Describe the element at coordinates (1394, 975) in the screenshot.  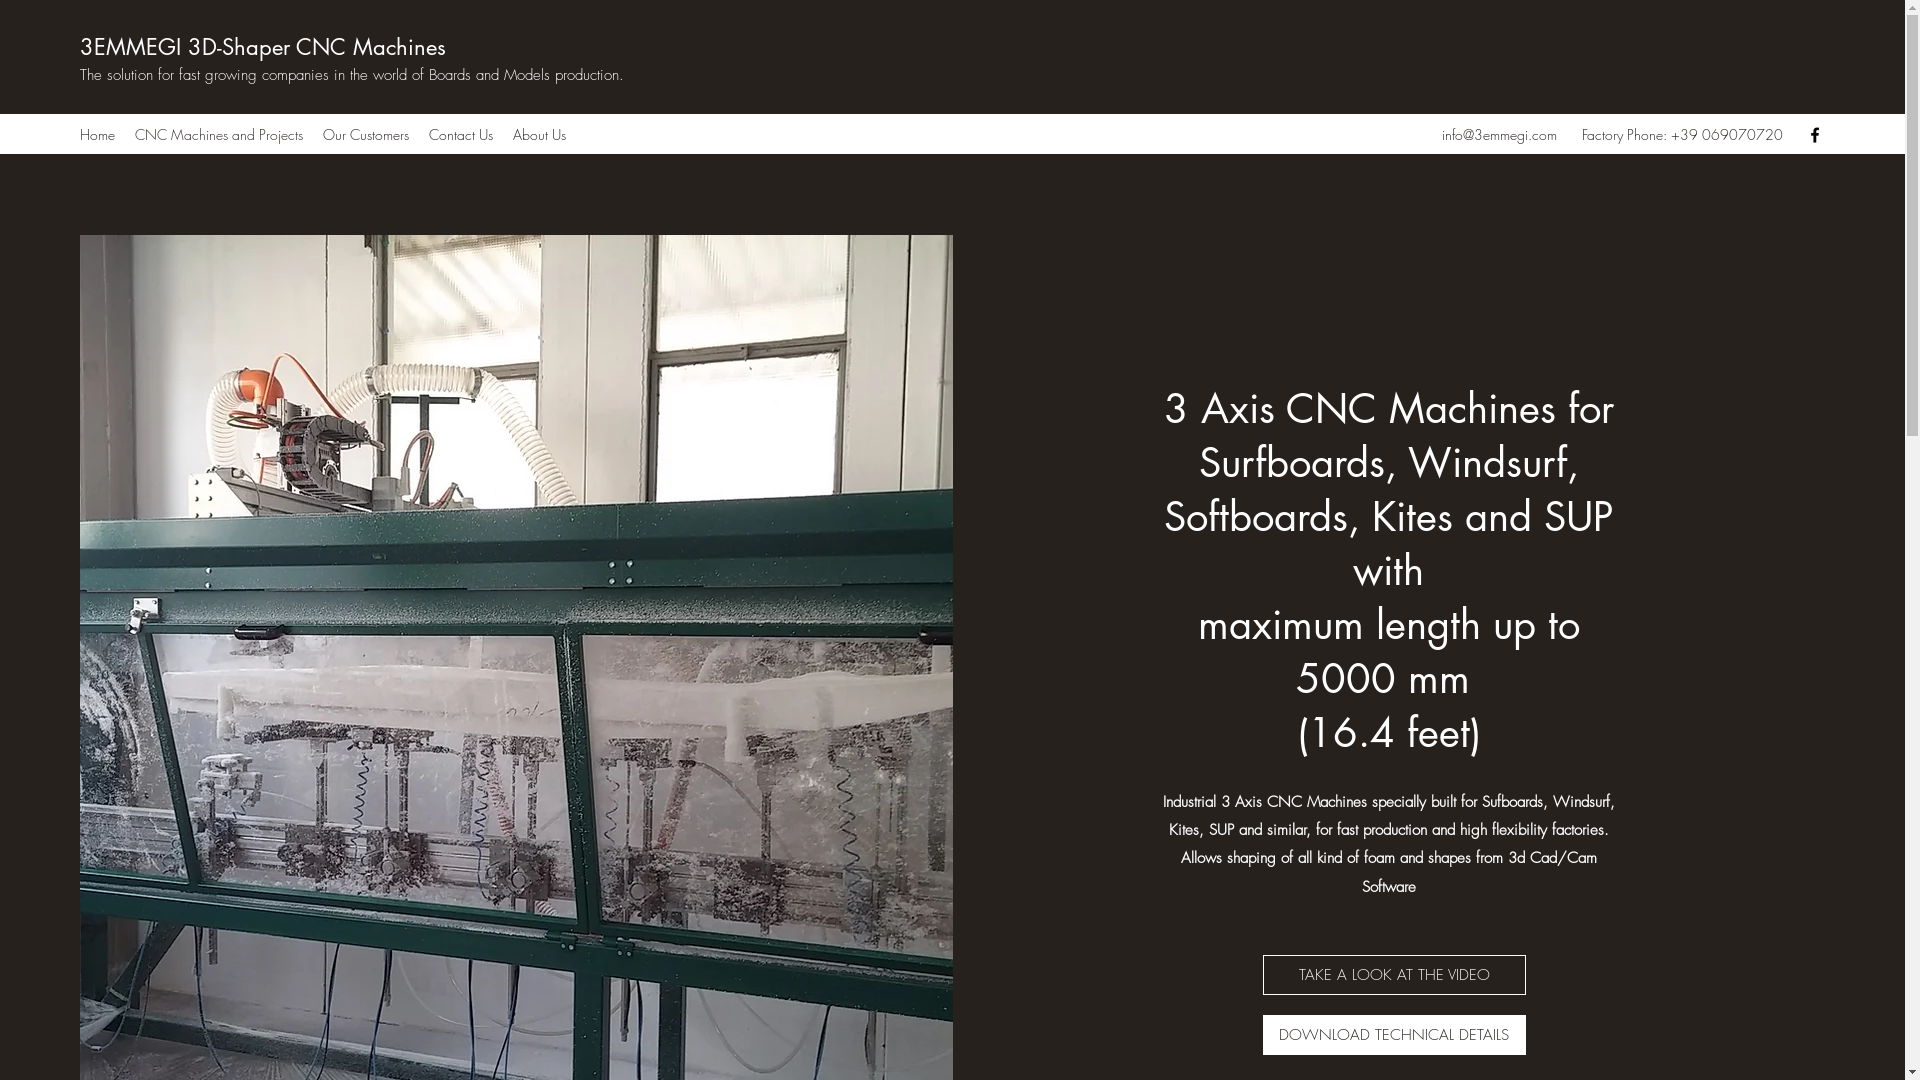
I see `TAKE A LOOK AT THE VIDEO` at that location.